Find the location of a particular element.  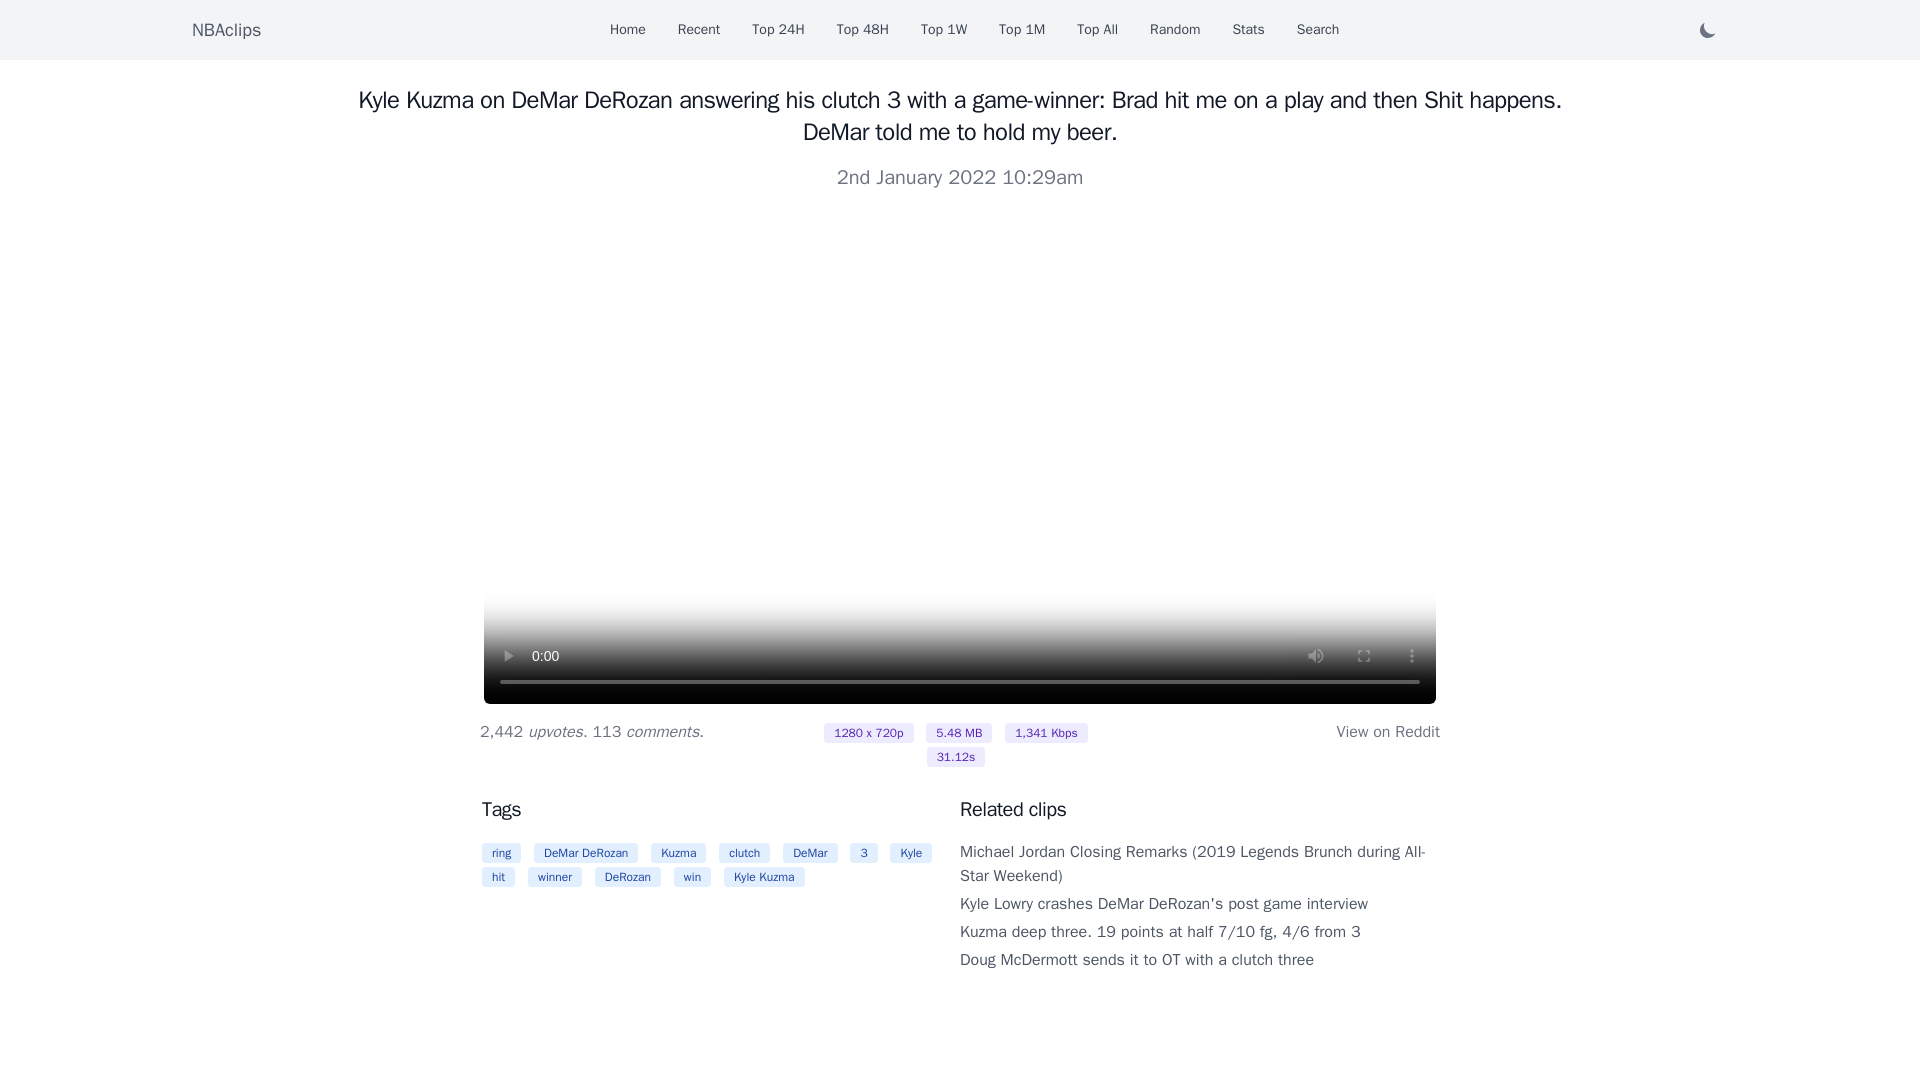

Doug McDermott sends it to OT with a clutch three is located at coordinates (1136, 960).